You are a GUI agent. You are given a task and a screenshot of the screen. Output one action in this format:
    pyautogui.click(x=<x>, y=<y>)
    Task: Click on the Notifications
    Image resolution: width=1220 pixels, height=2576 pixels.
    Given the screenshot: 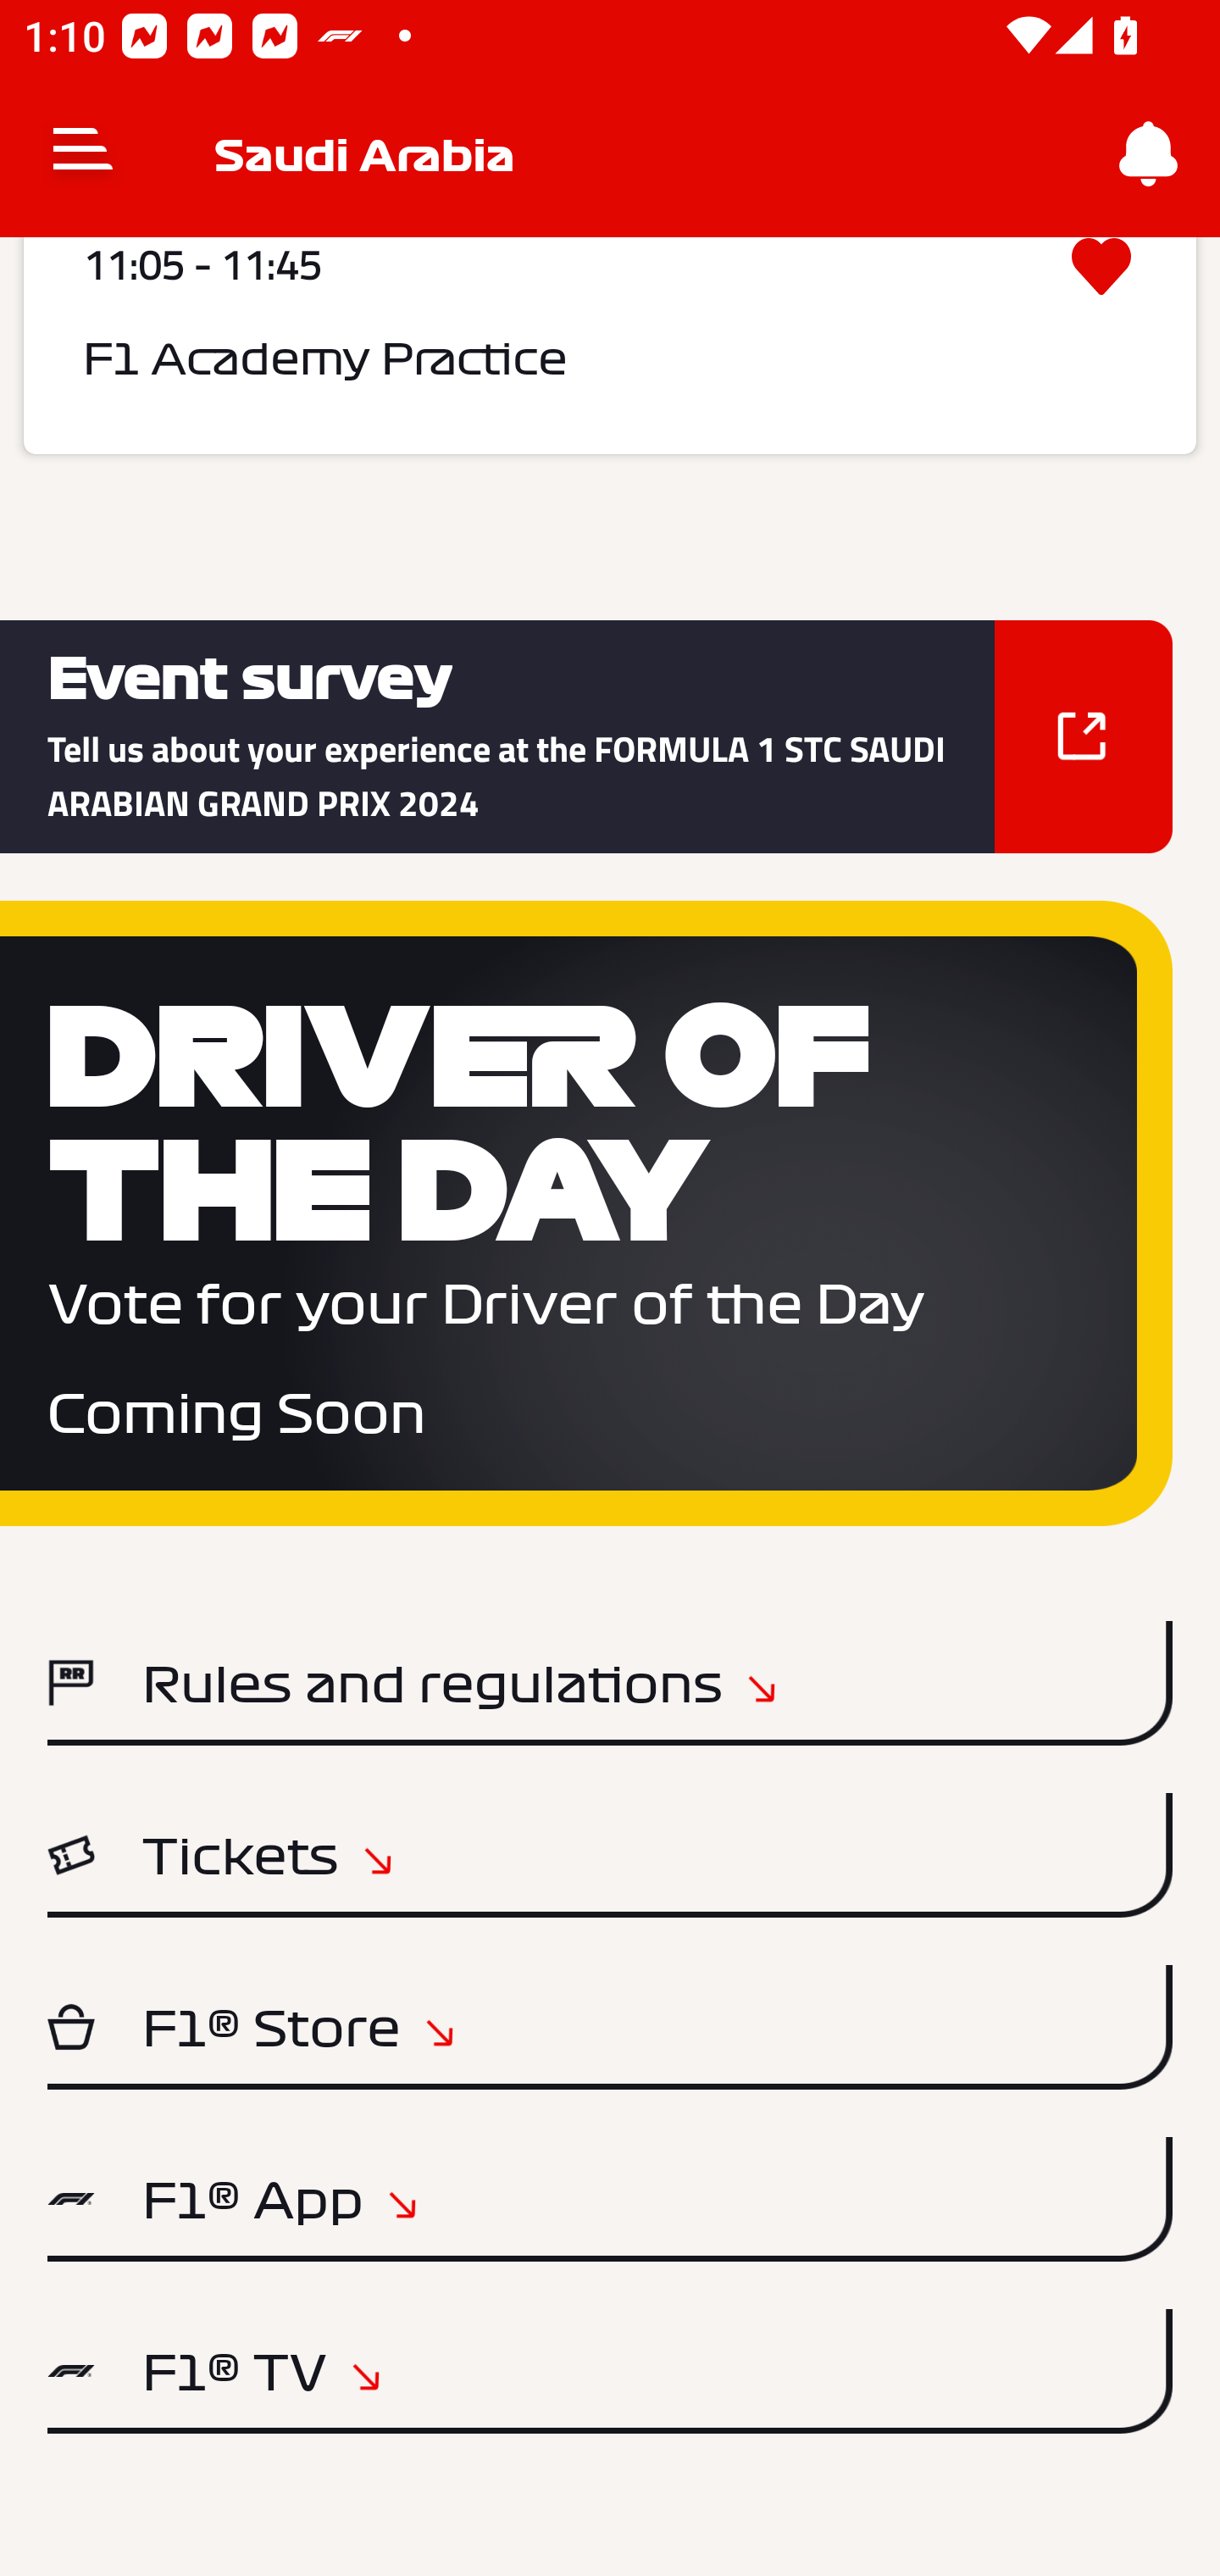 What is the action you would take?
    pyautogui.click(x=1149, y=154)
    